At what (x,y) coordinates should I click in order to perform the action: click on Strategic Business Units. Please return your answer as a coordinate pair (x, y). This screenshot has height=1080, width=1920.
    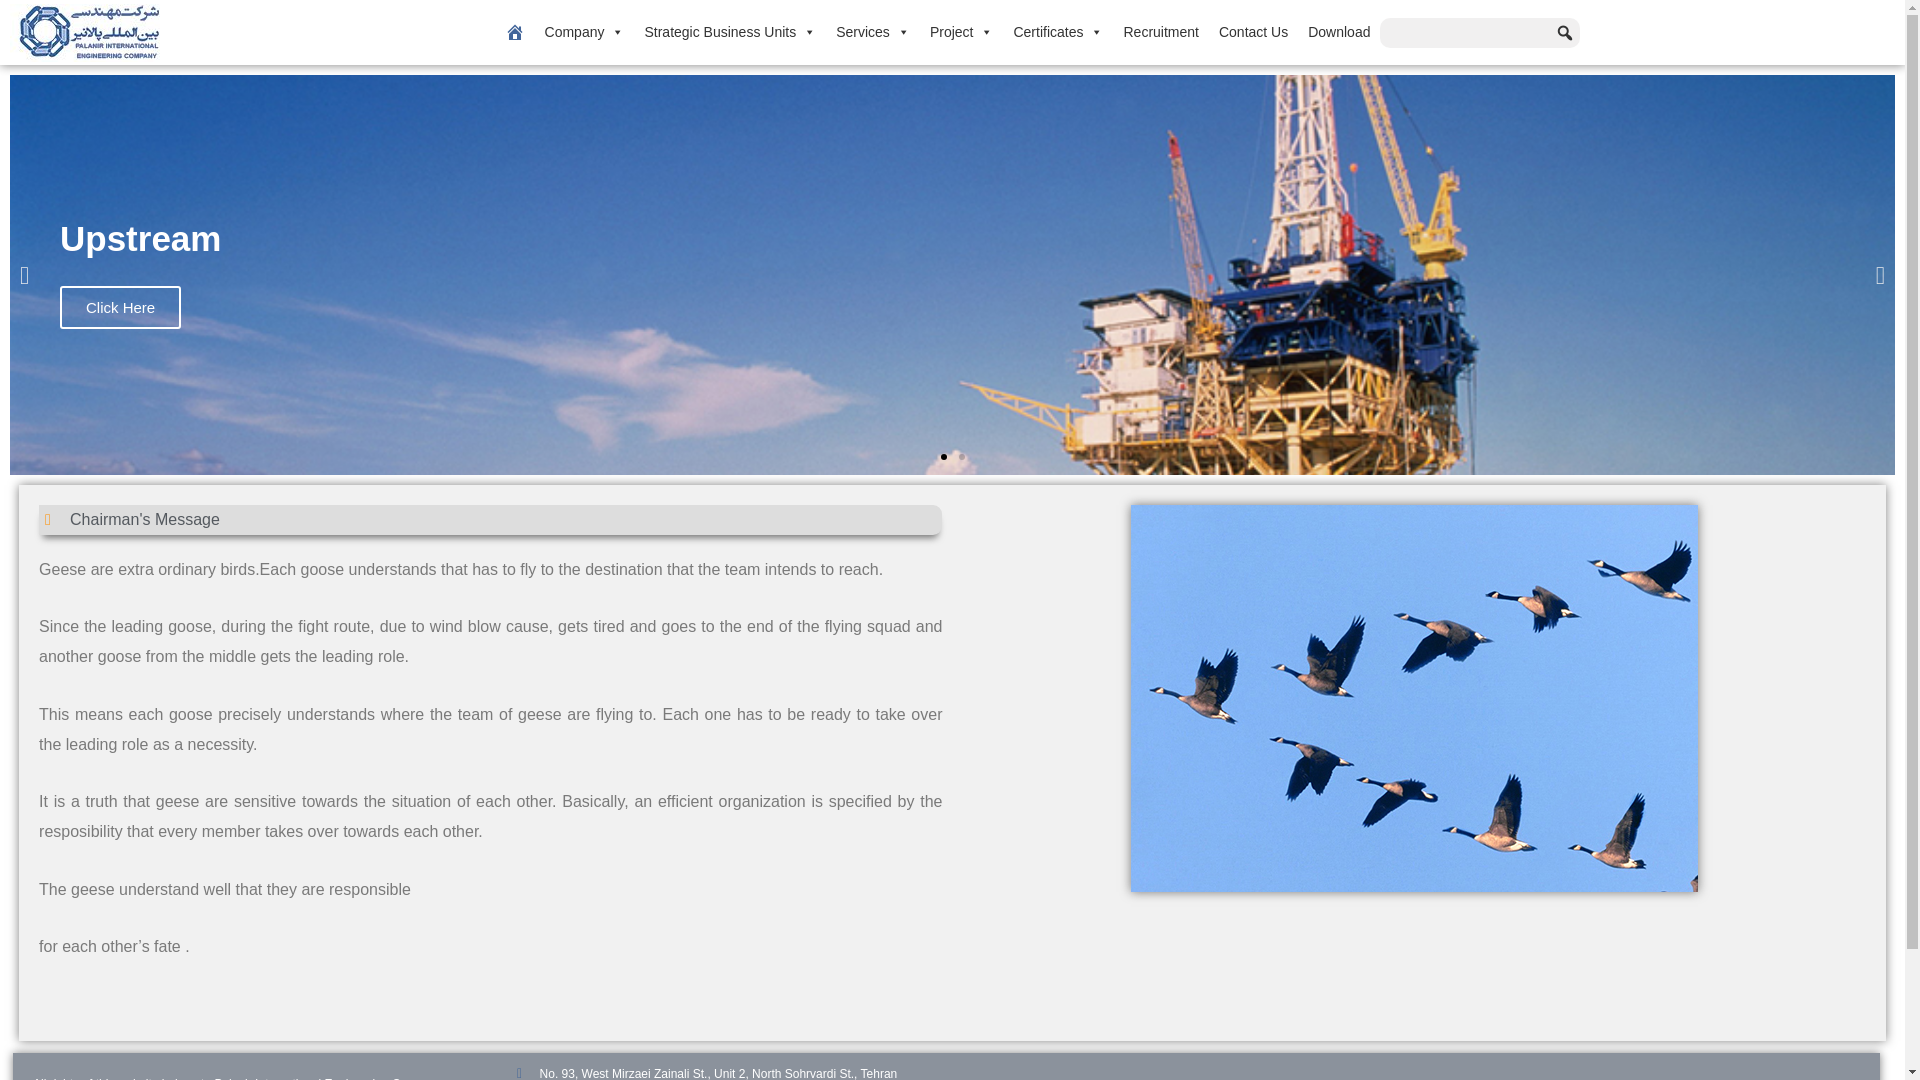
    Looking at the image, I should click on (729, 32).